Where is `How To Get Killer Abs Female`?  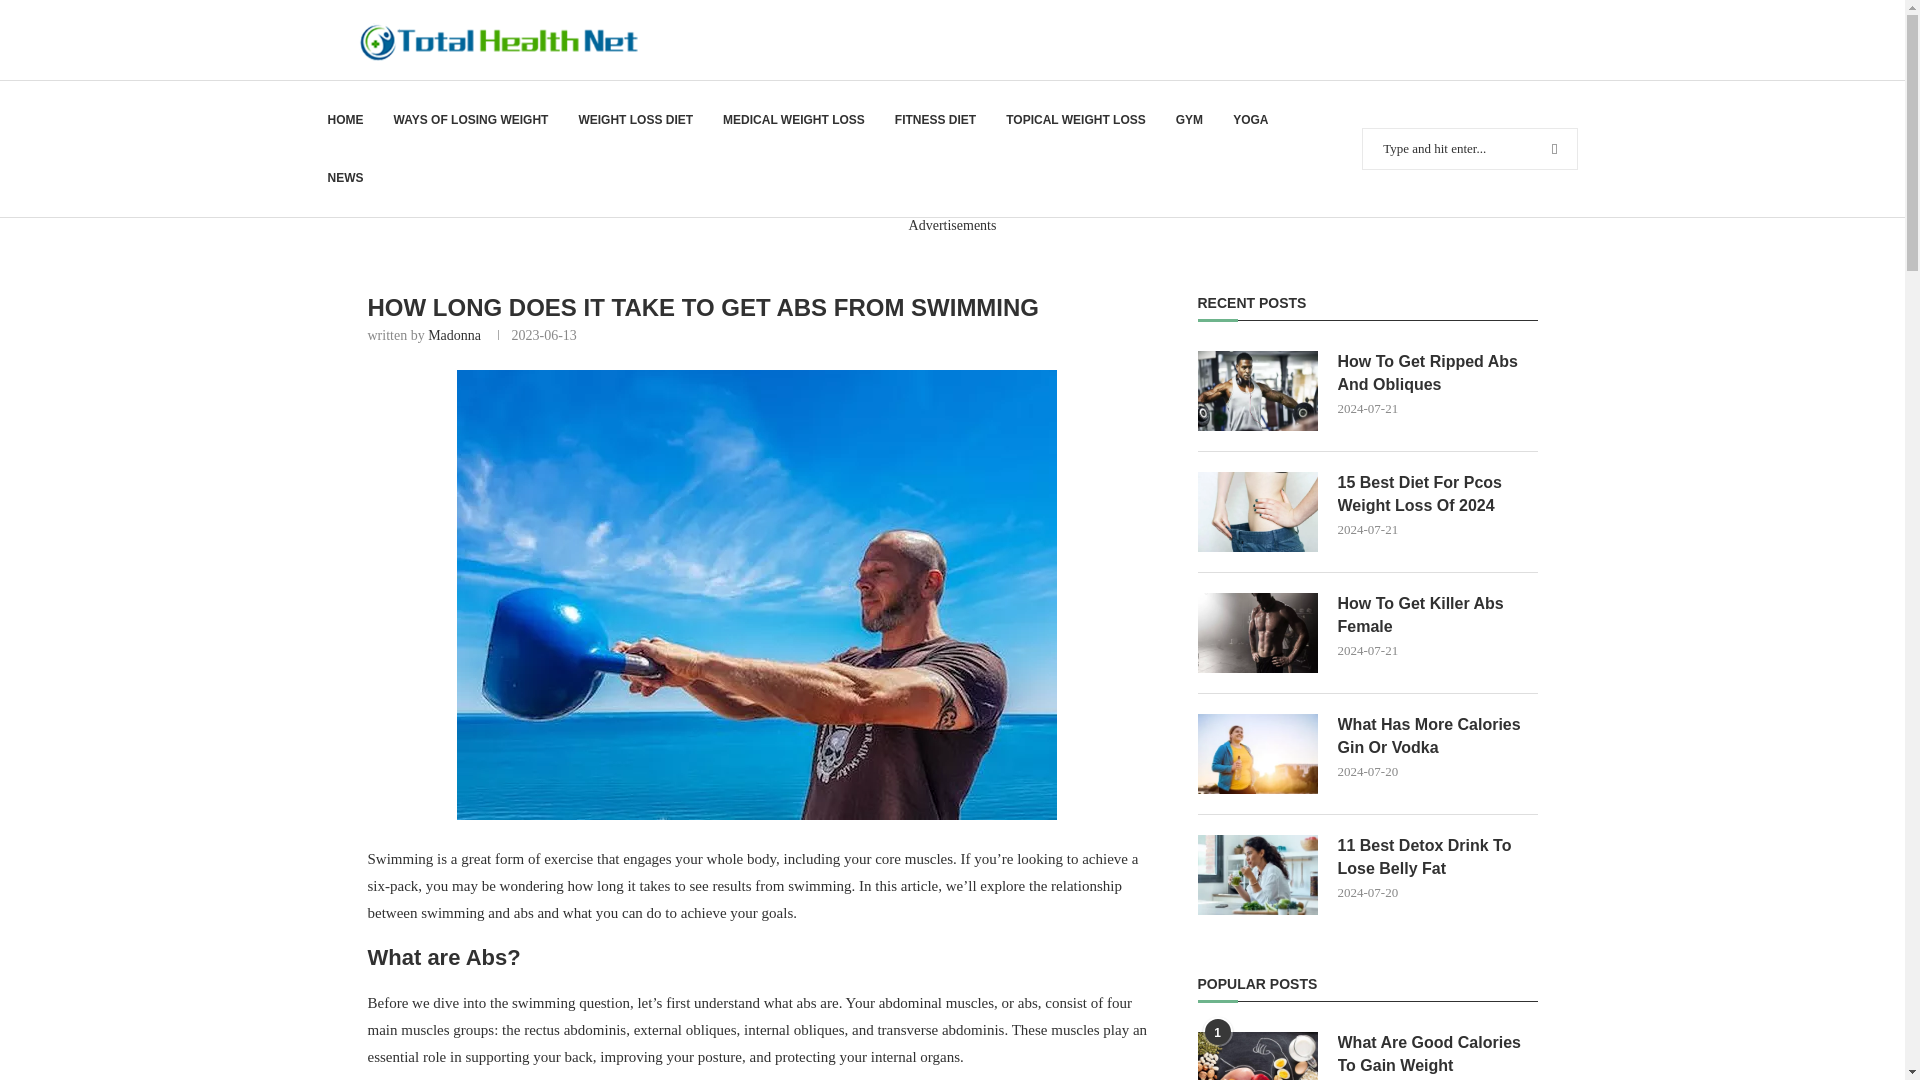 How To Get Killer Abs Female is located at coordinates (1438, 615).